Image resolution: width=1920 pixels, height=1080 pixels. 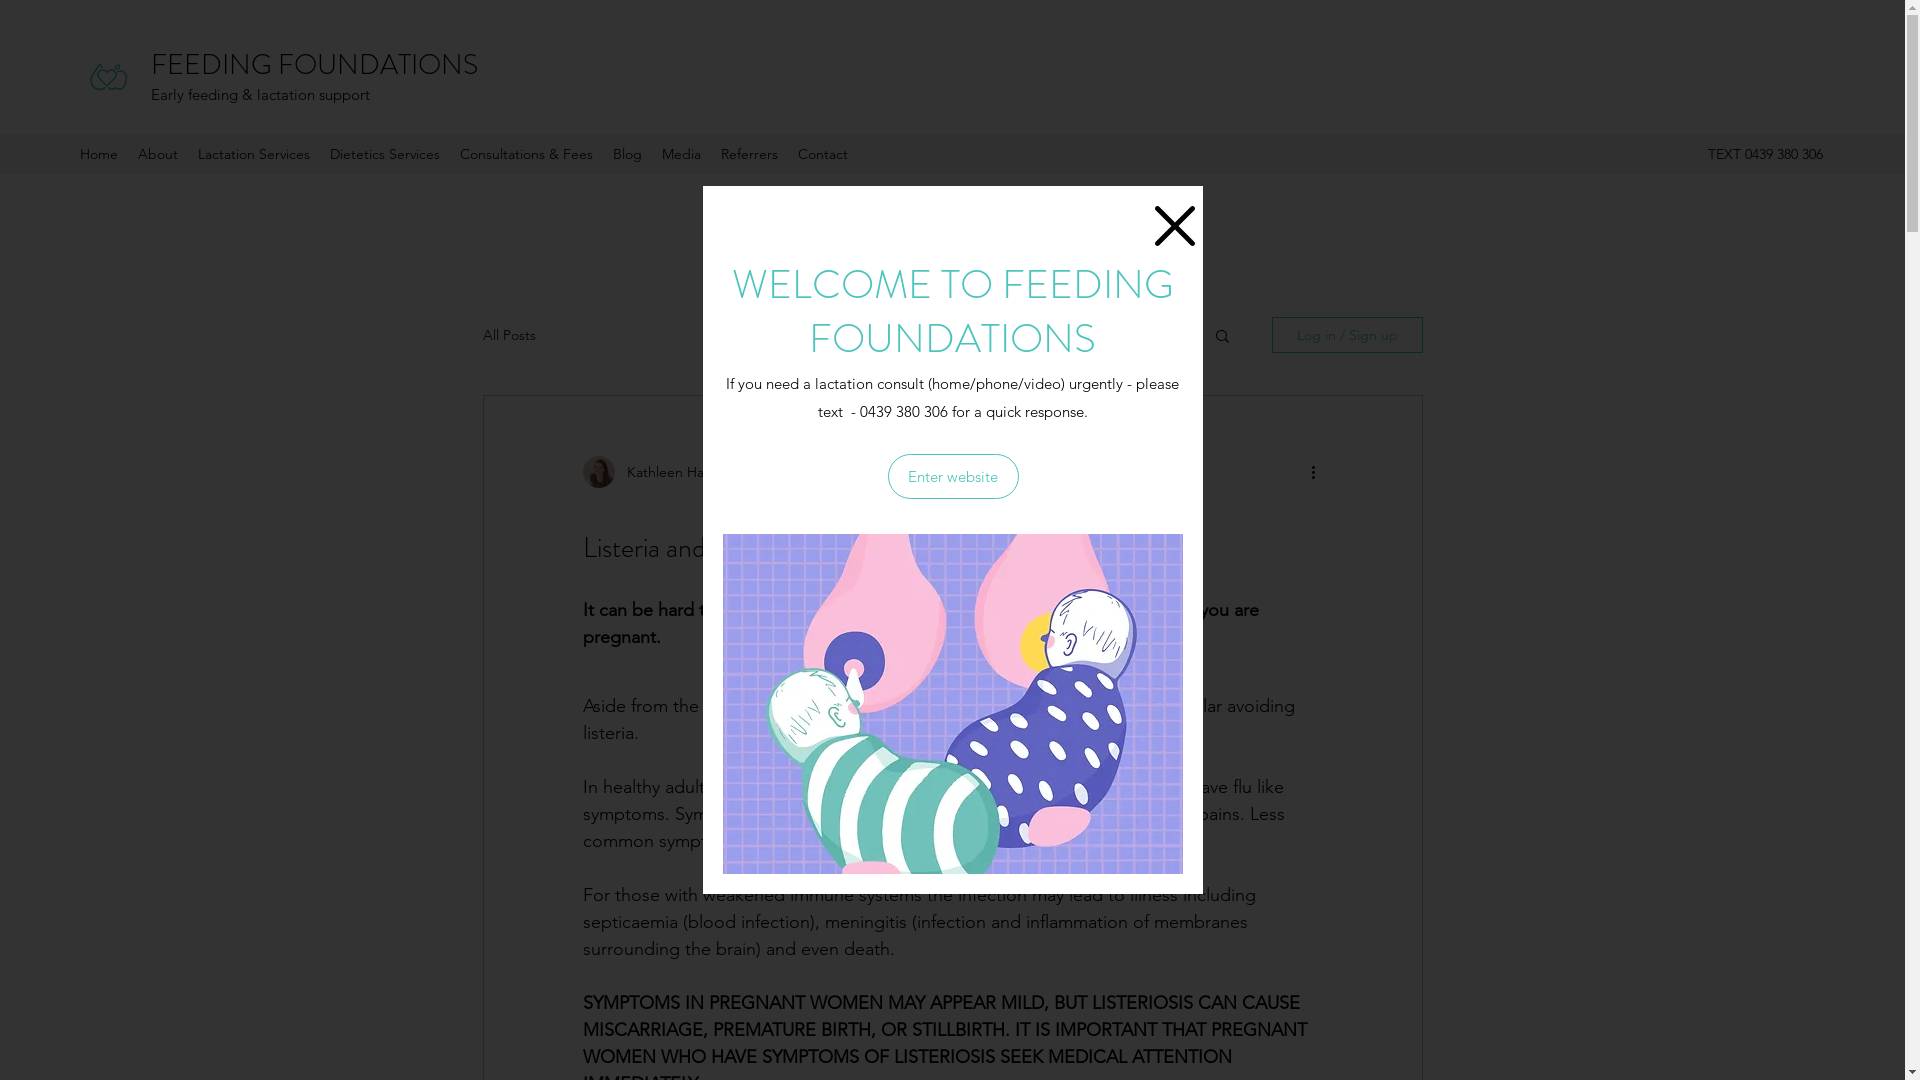 I want to click on Enter website, so click(x=954, y=476).